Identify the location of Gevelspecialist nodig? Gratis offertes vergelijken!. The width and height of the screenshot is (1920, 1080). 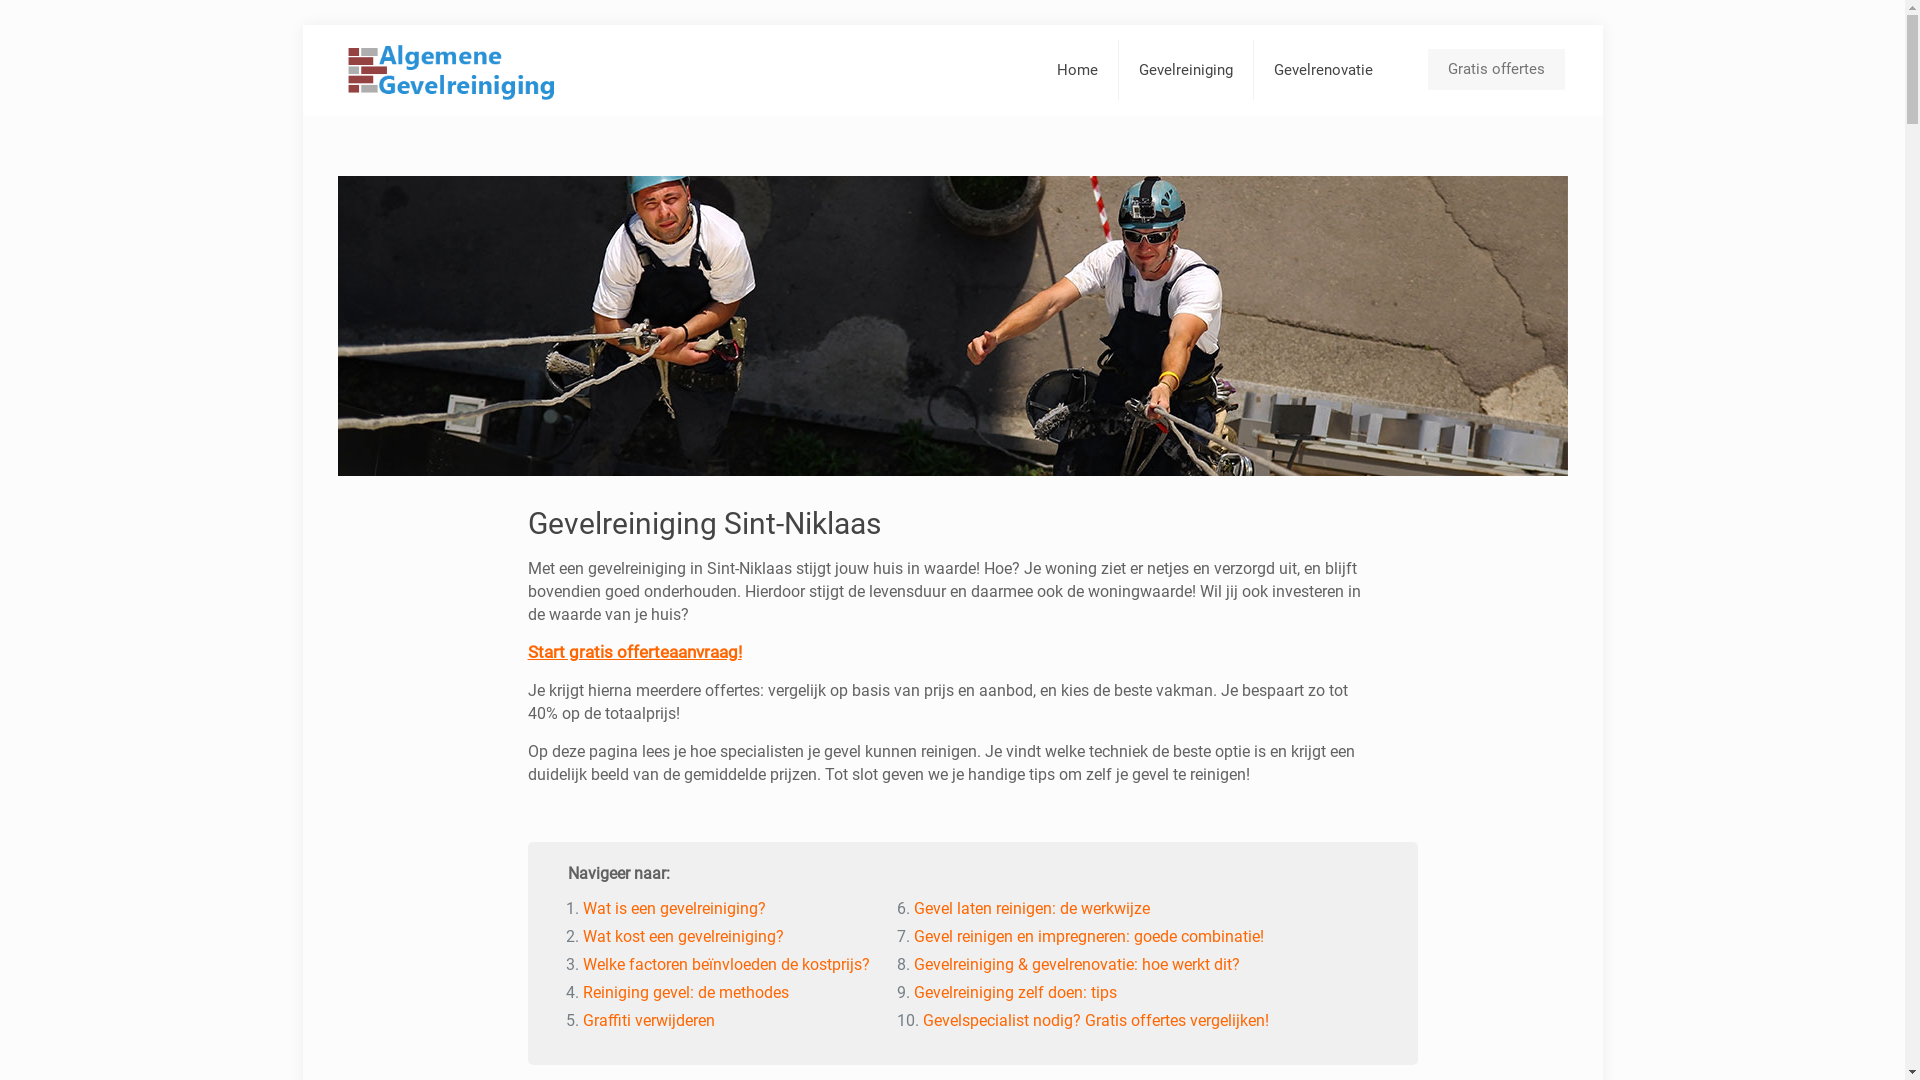
(1096, 1020).